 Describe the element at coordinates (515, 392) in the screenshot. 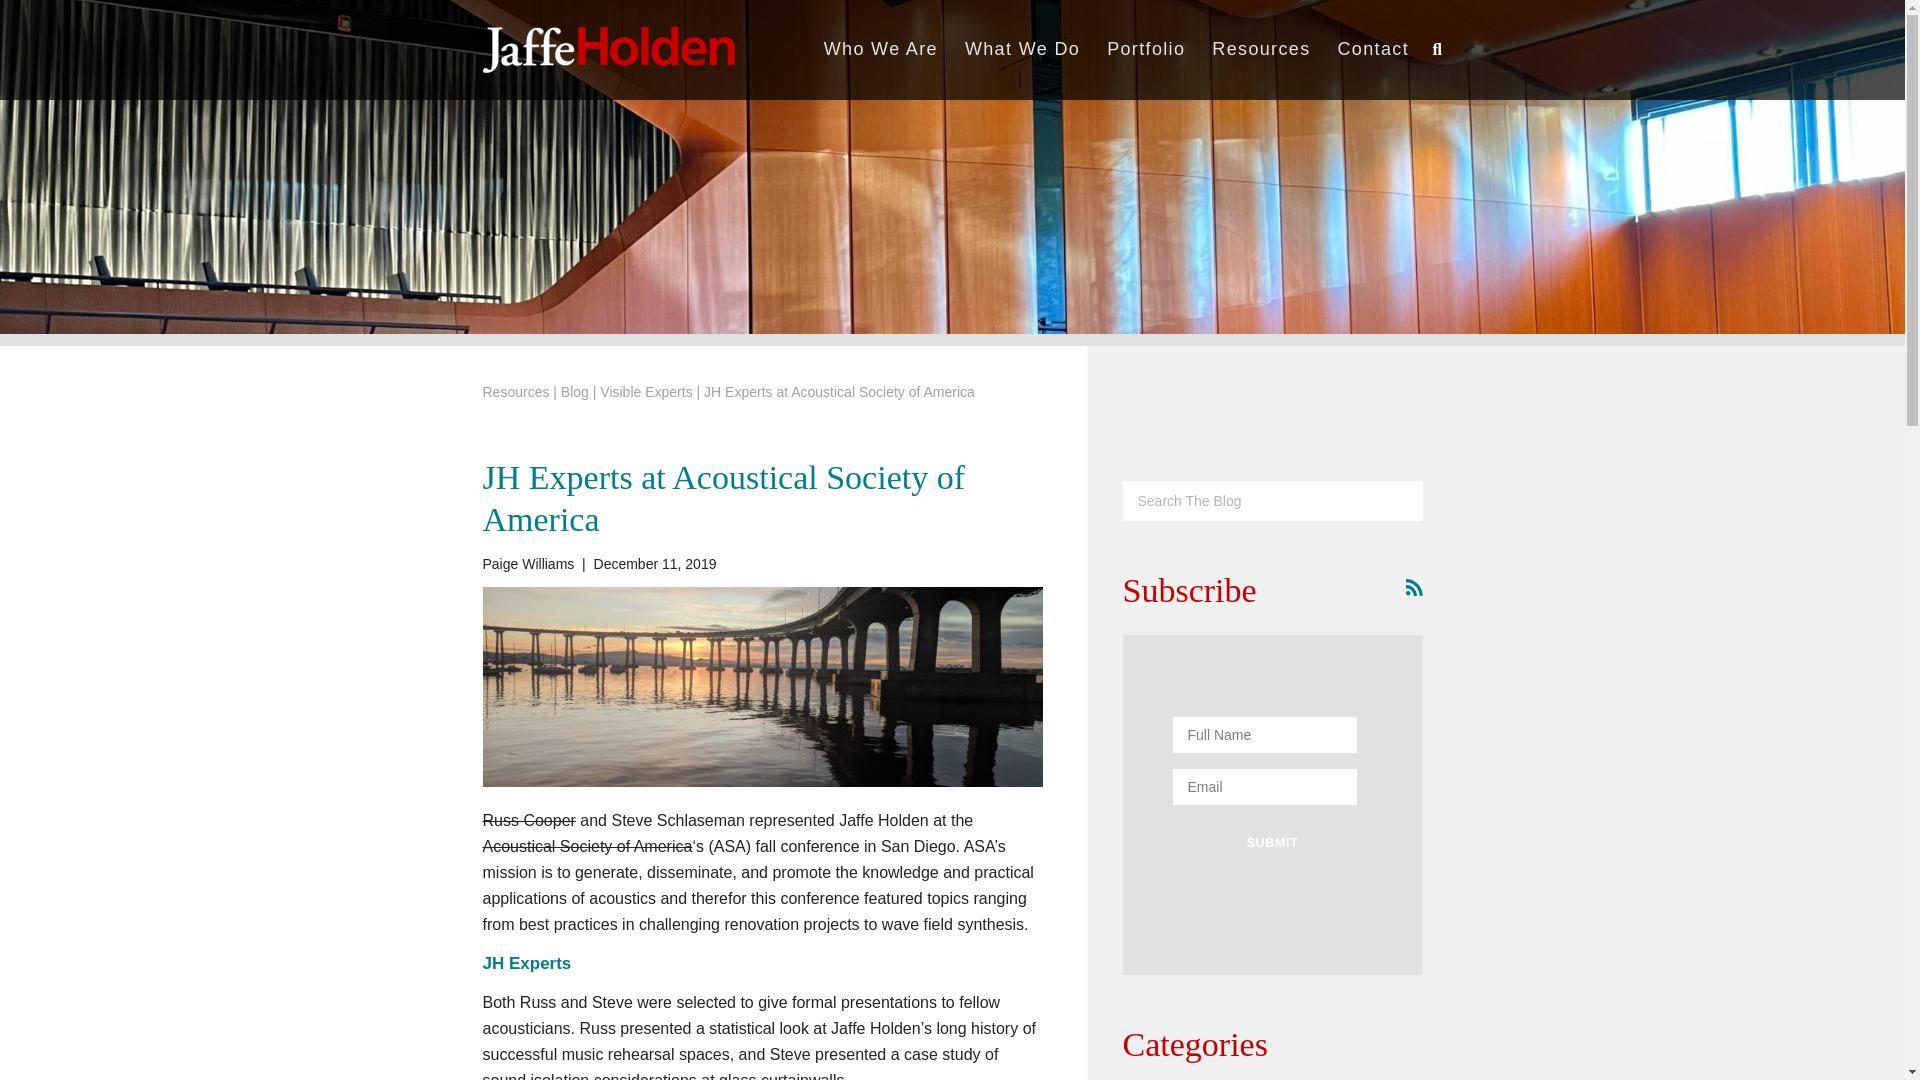

I see `Resources` at that location.